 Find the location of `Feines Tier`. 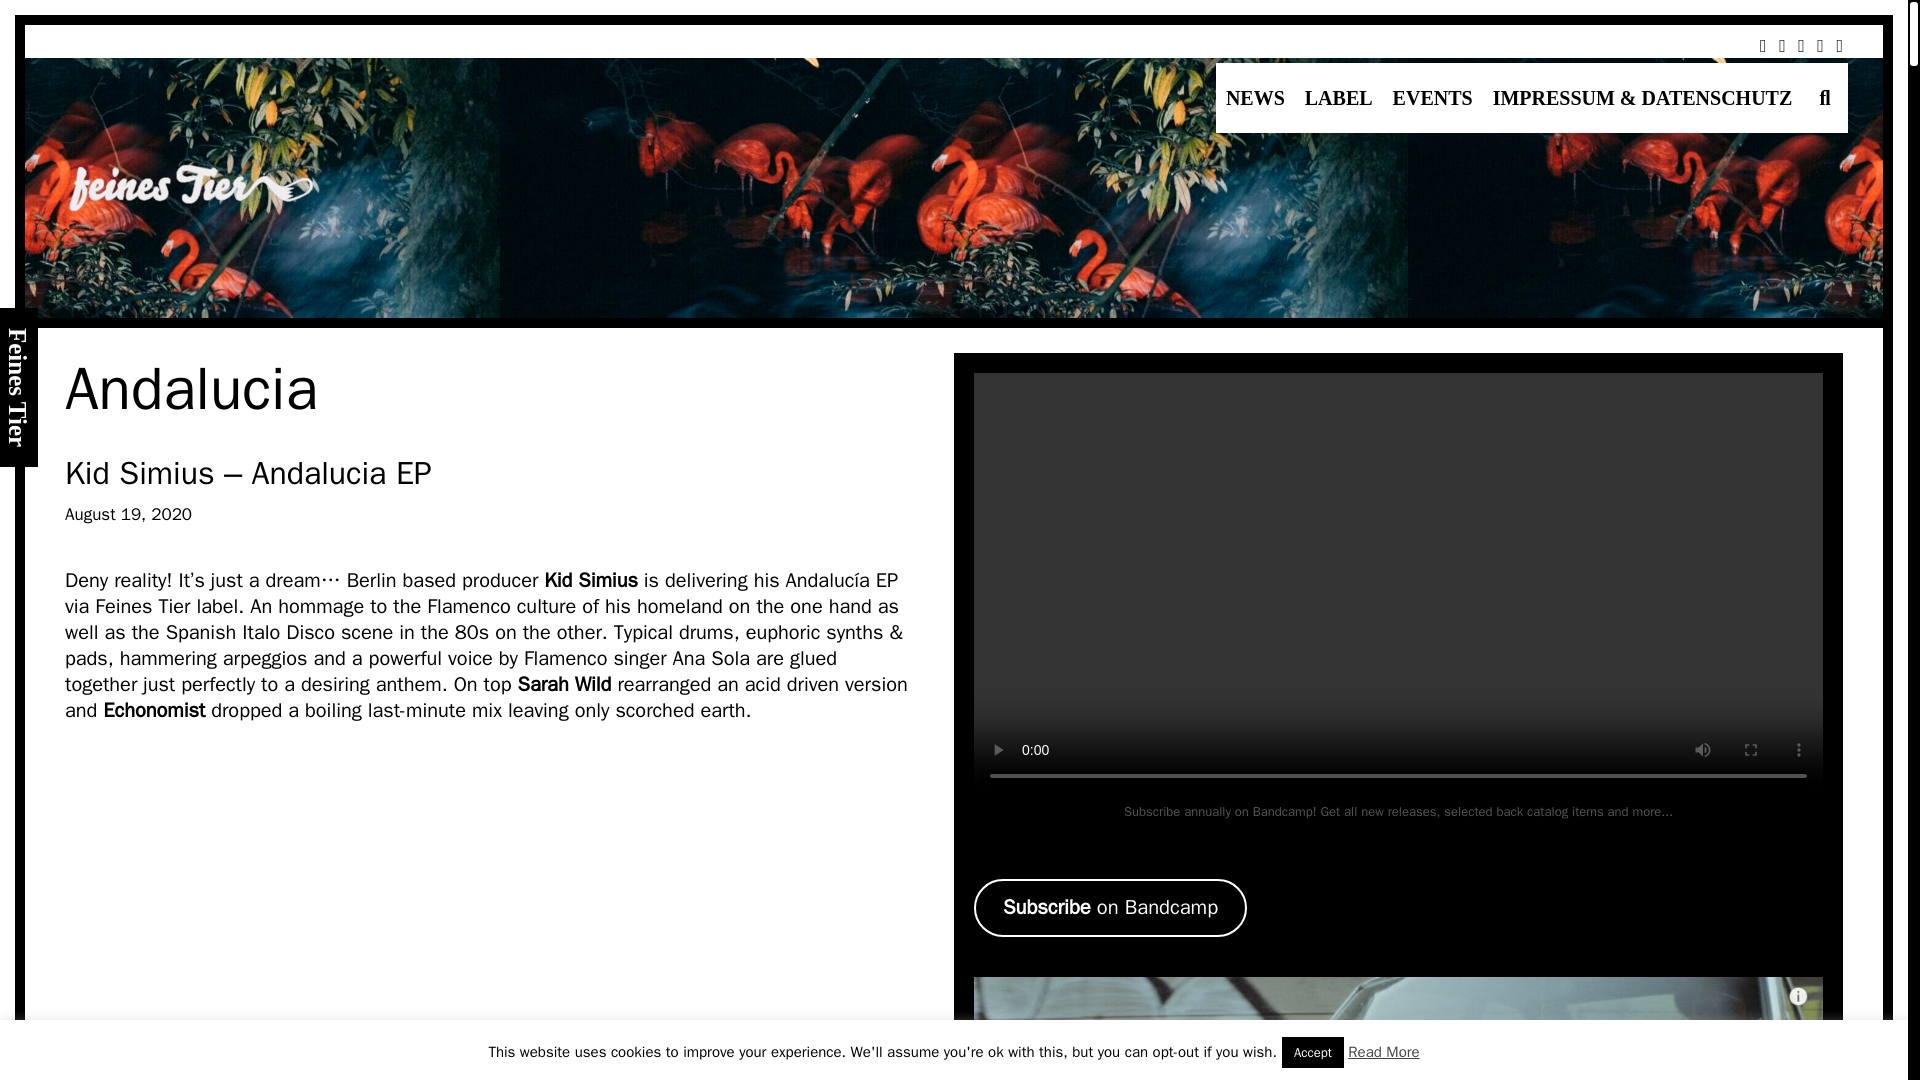

Feines Tier is located at coordinates (190, 188).